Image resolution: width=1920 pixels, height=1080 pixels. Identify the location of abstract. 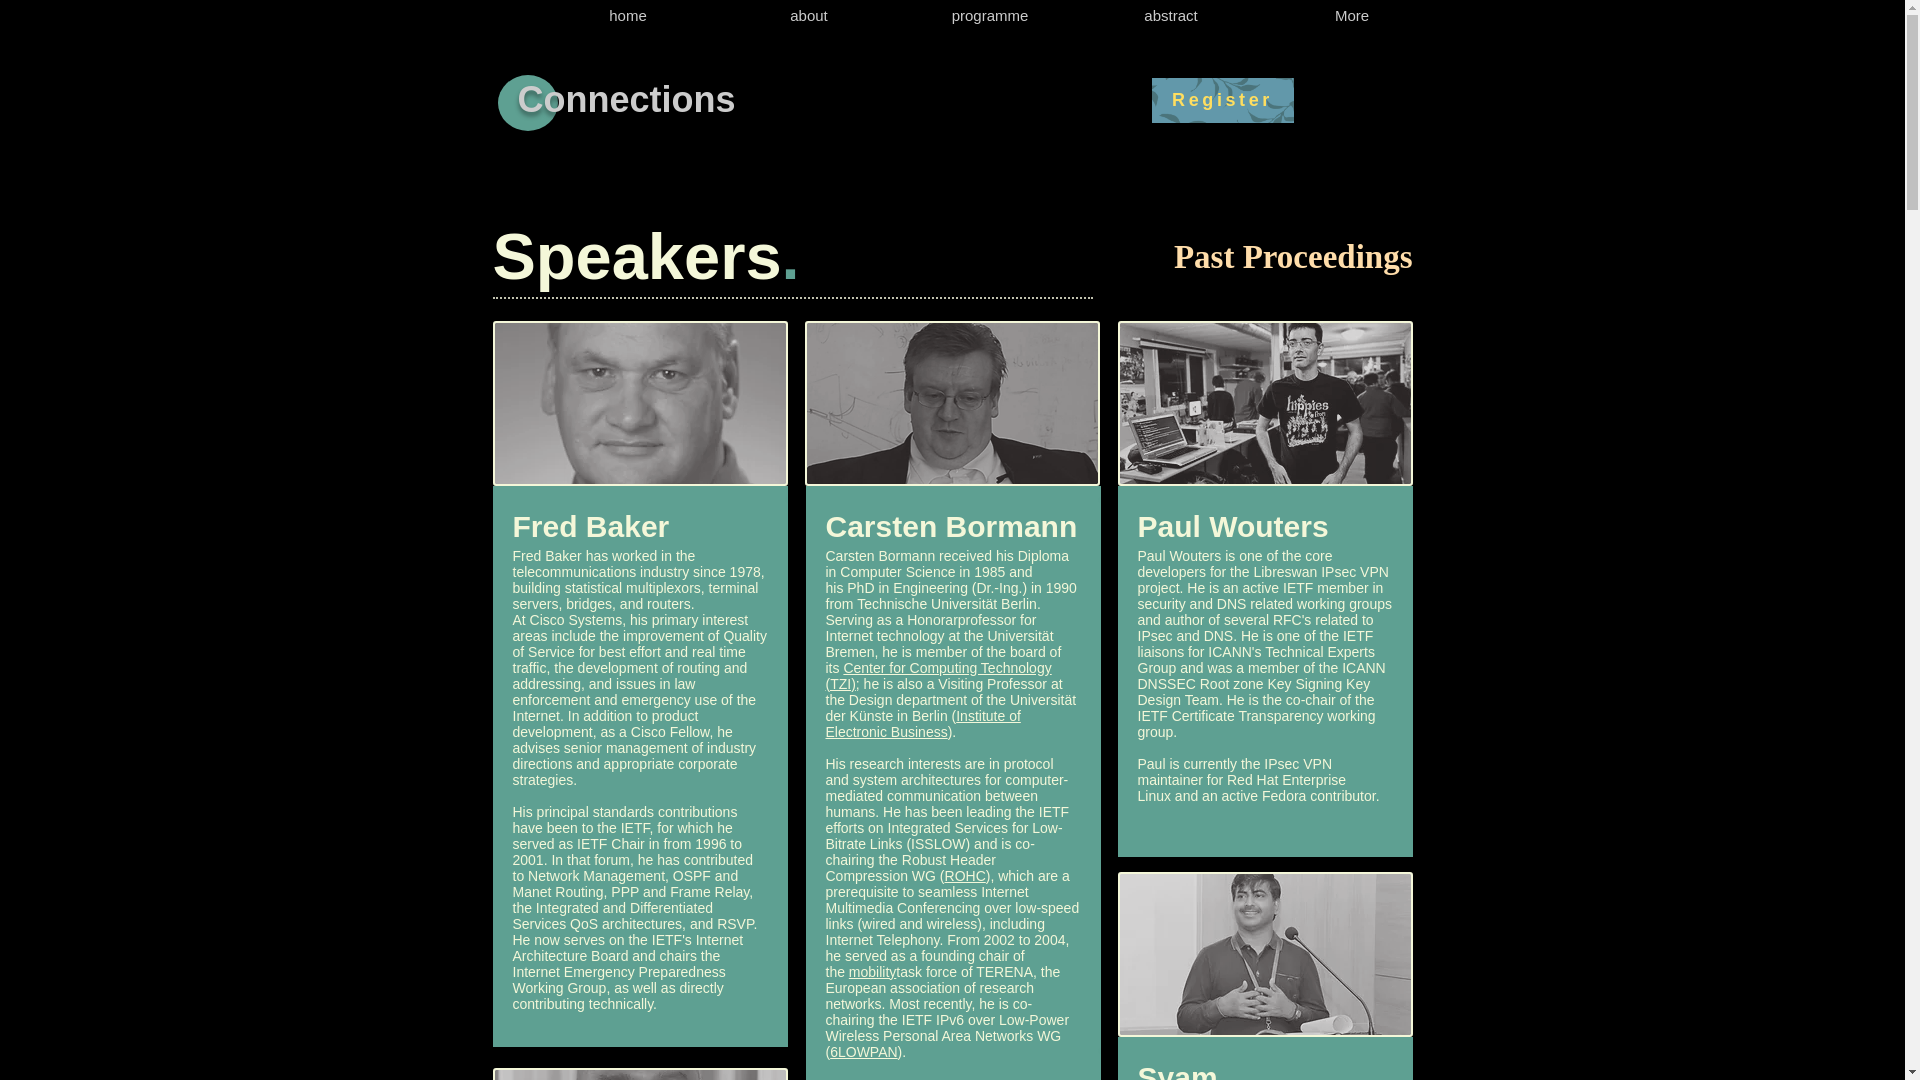
(1170, 16).